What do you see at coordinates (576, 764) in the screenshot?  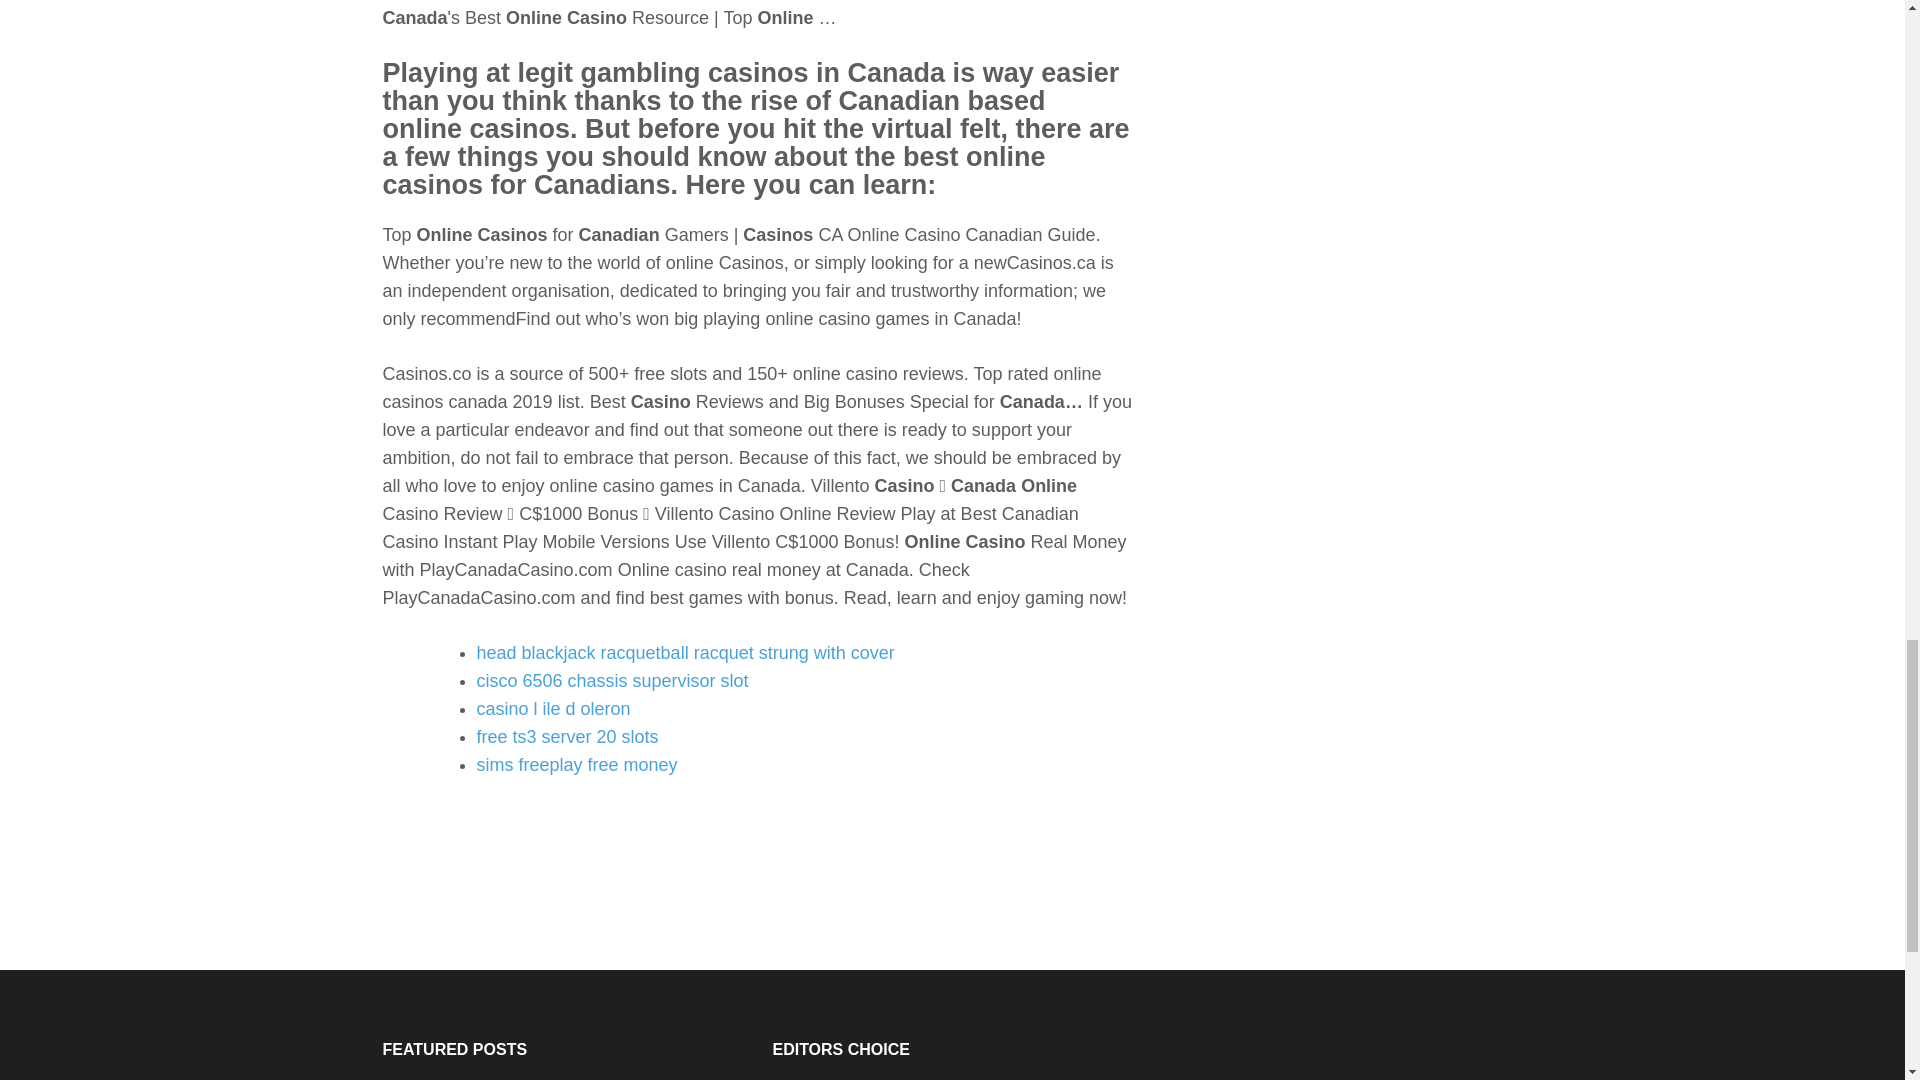 I see `sims freeplay free money` at bounding box center [576, 764].